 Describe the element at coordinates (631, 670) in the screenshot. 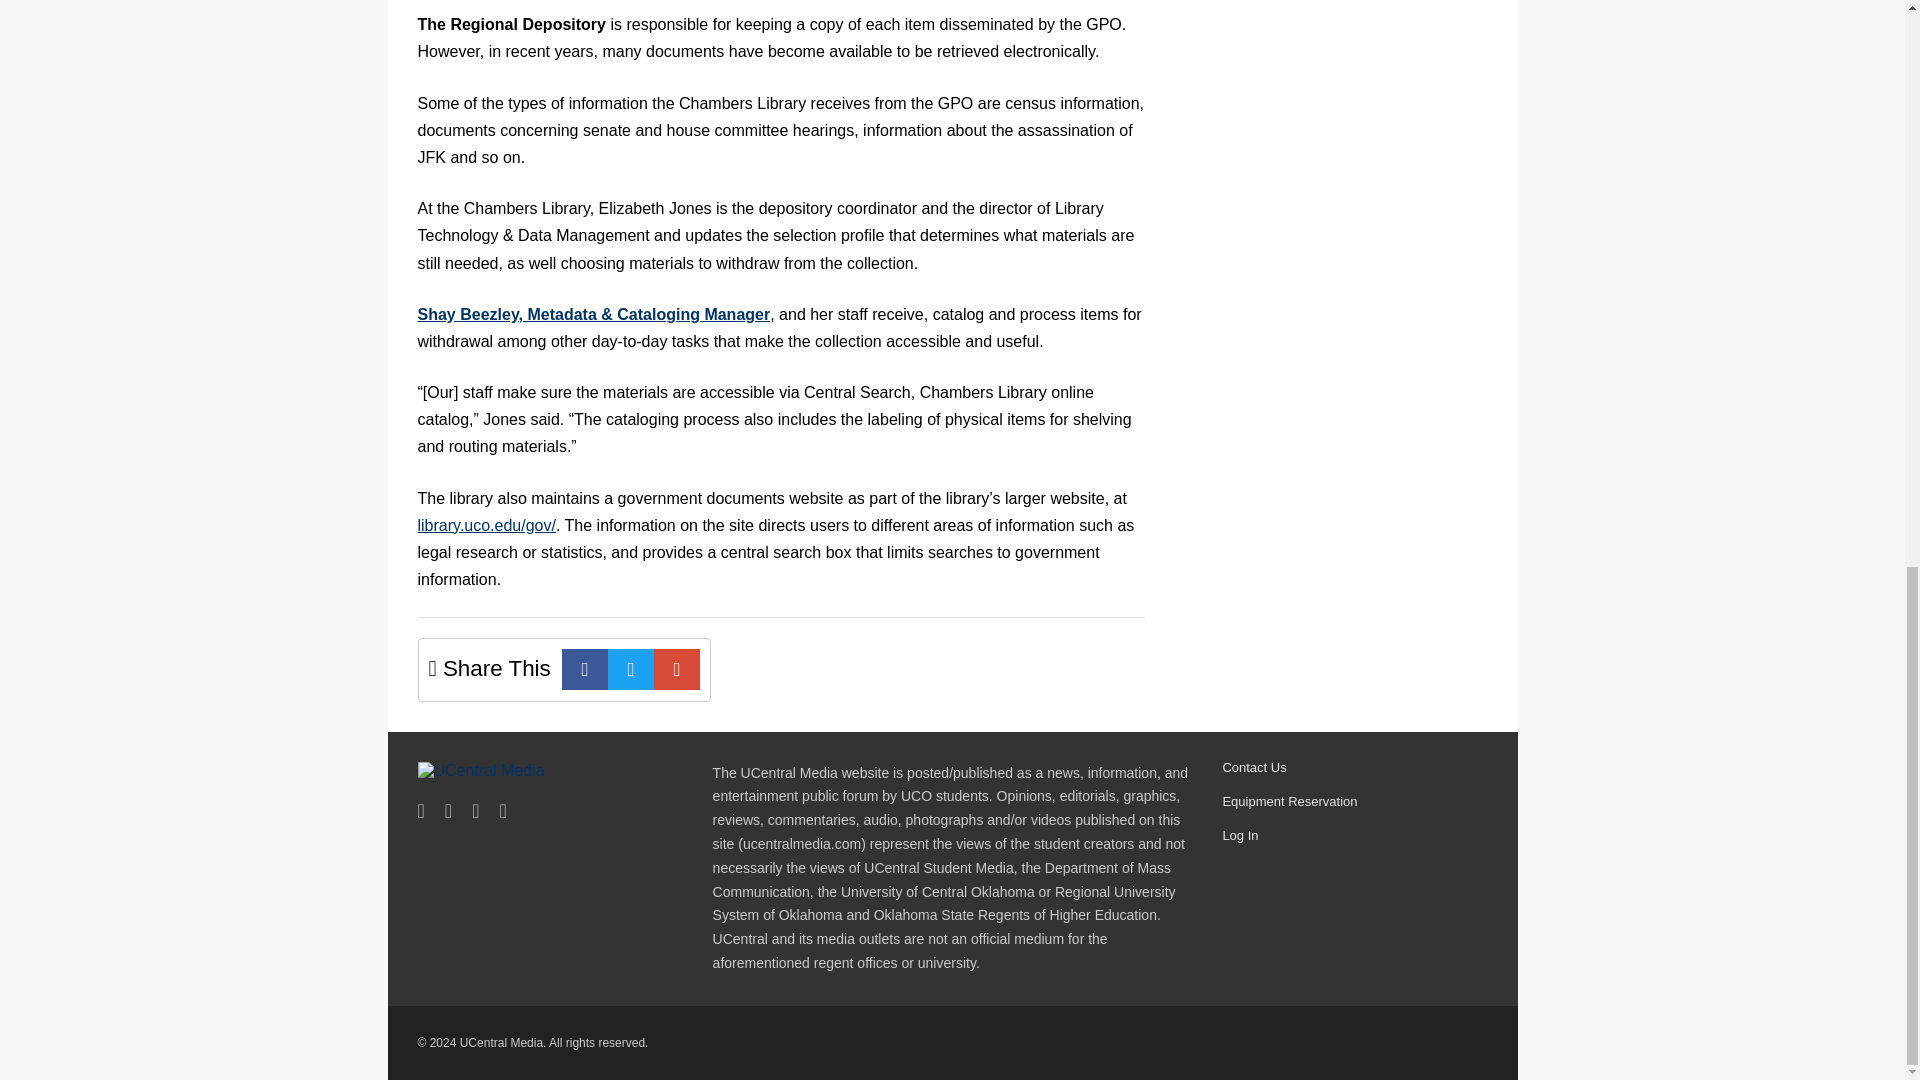

I see `Twitter` at that location.